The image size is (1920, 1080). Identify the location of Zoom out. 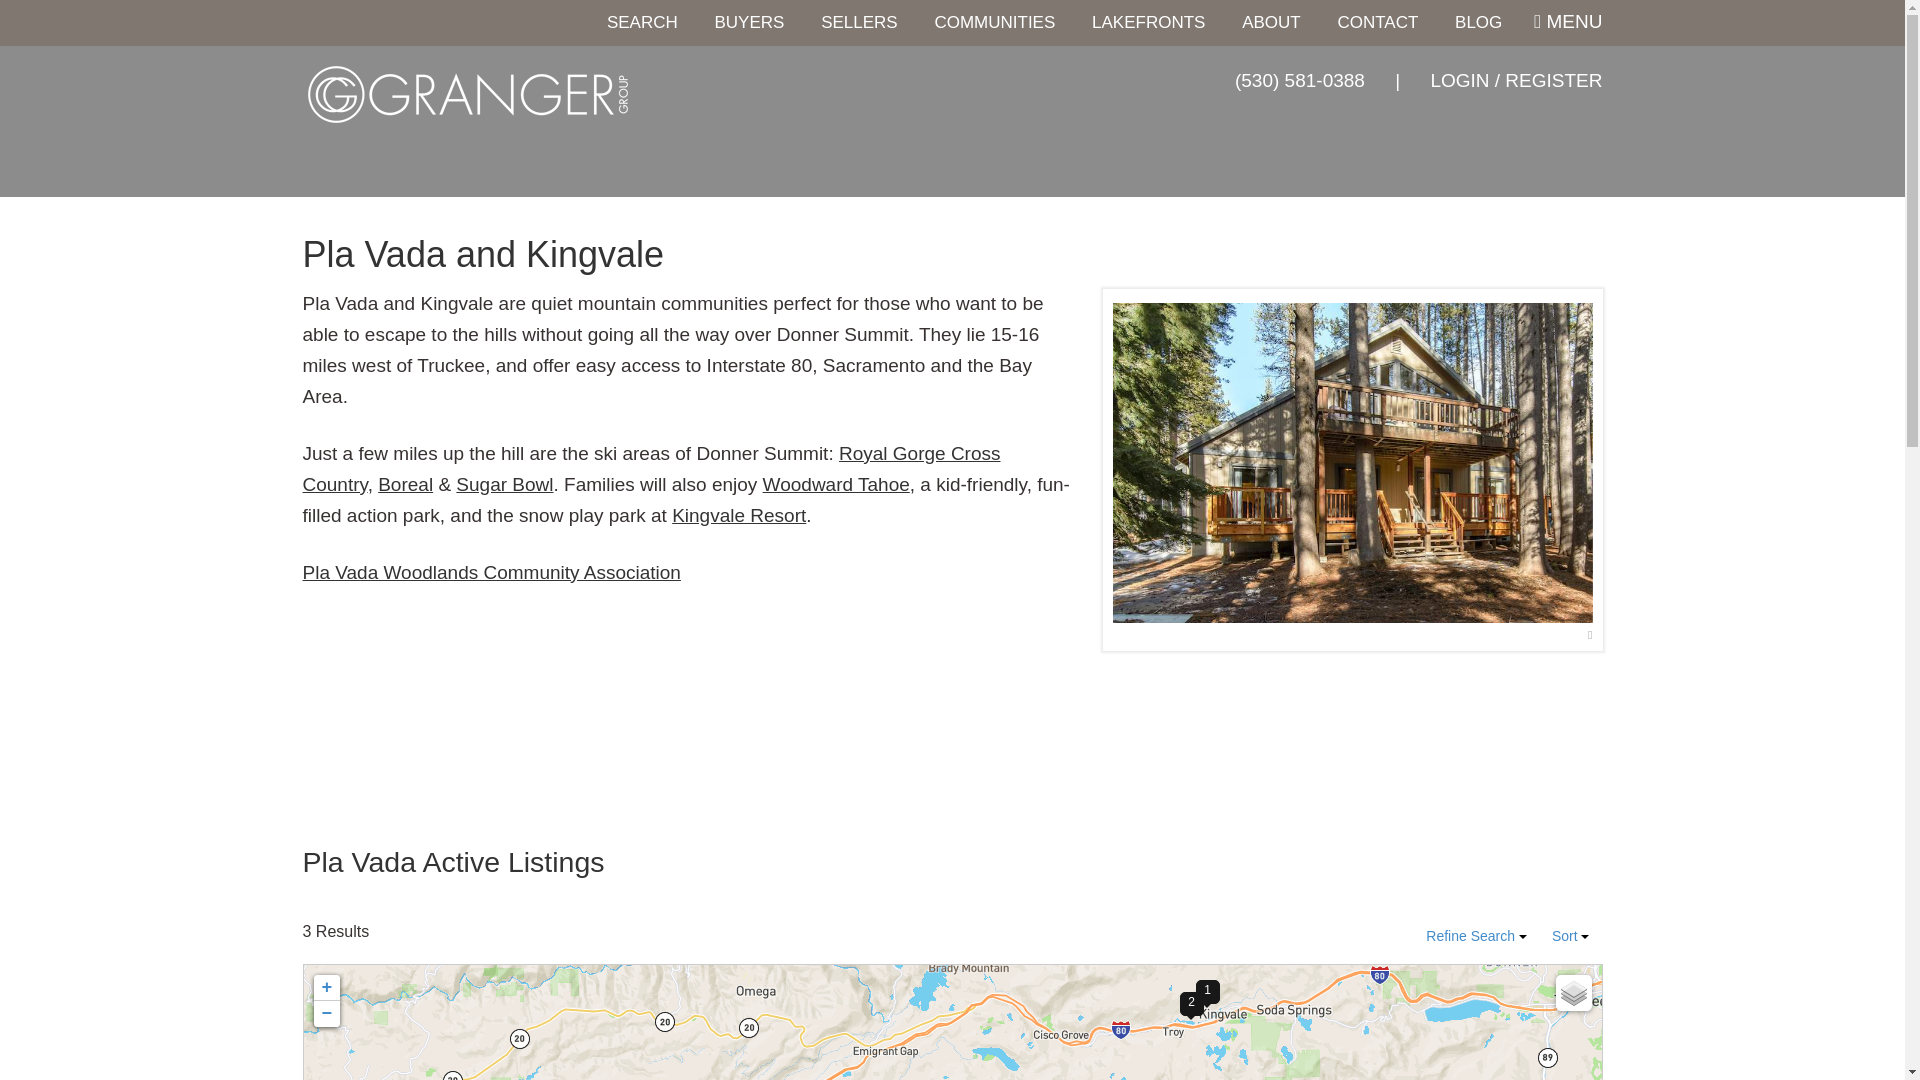
(326, 1014).